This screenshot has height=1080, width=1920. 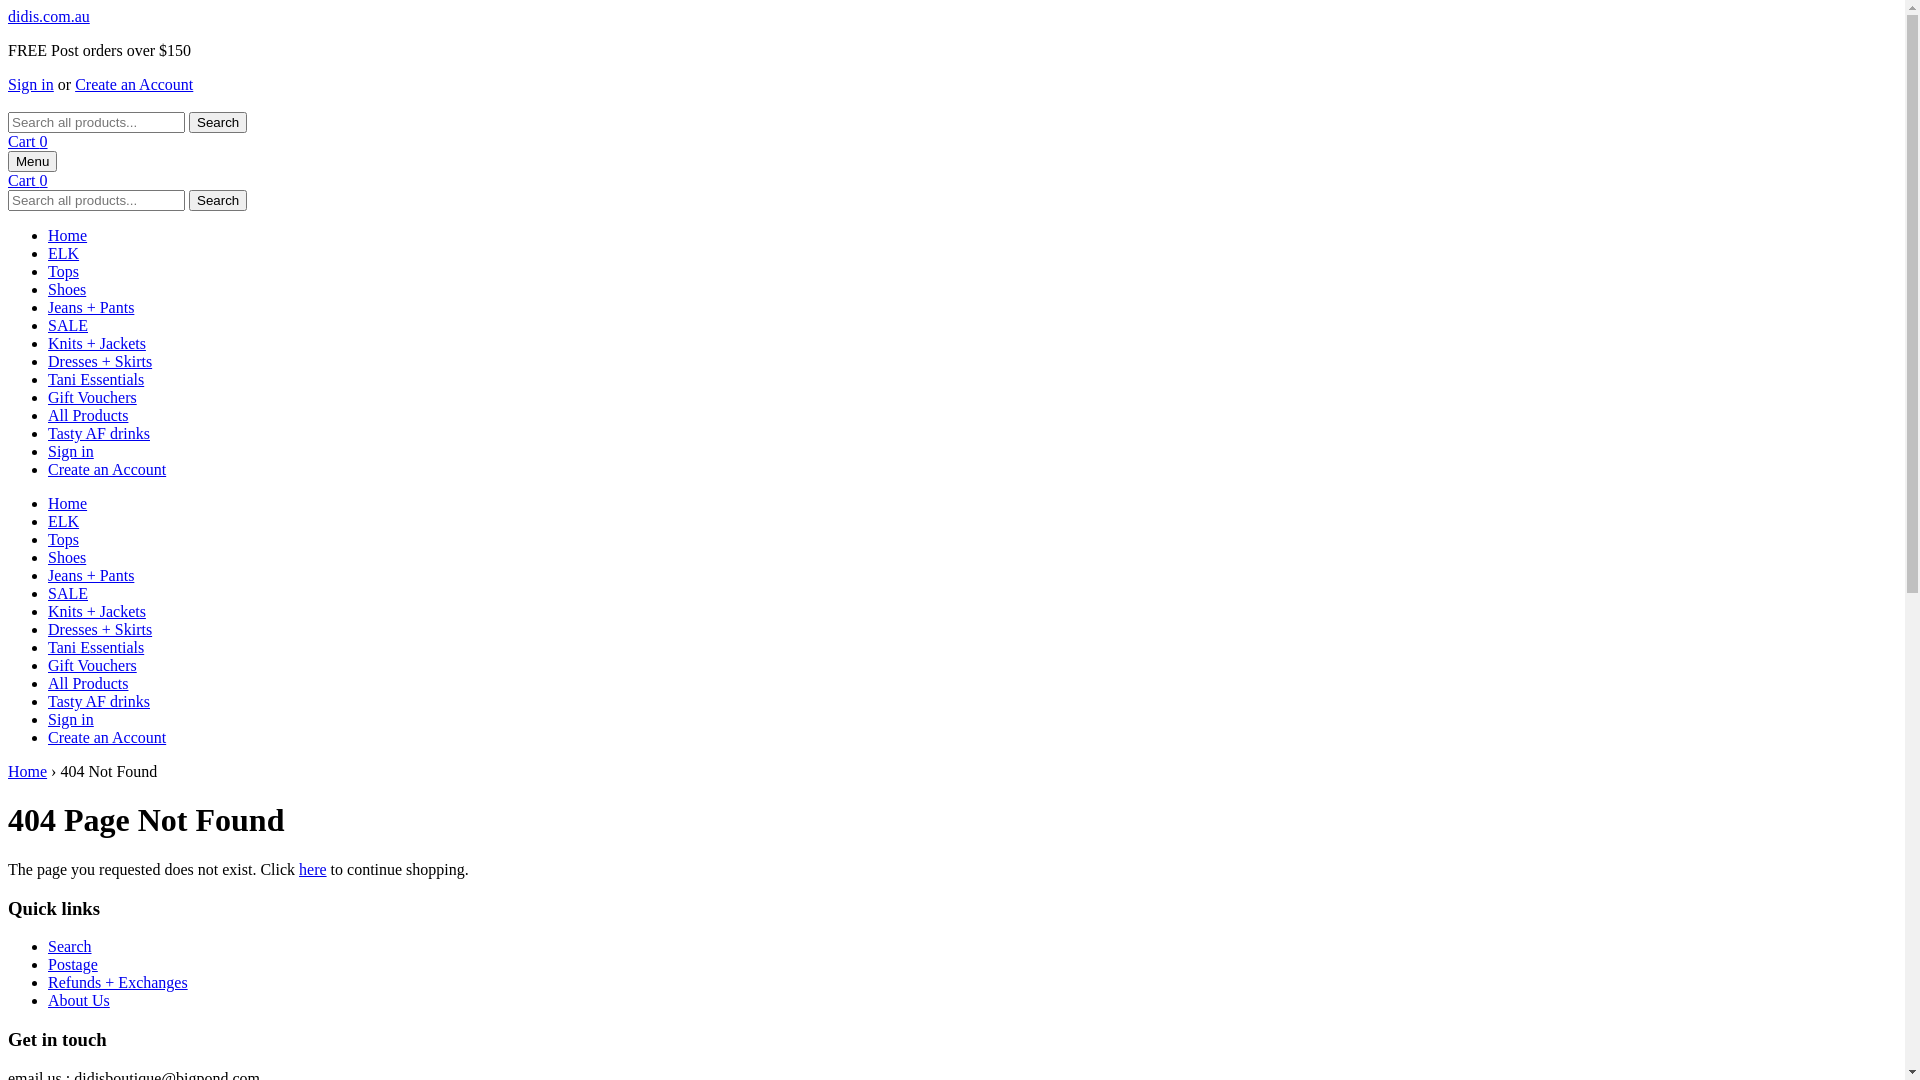 I want to click on Search, so click(x=218, y=122).